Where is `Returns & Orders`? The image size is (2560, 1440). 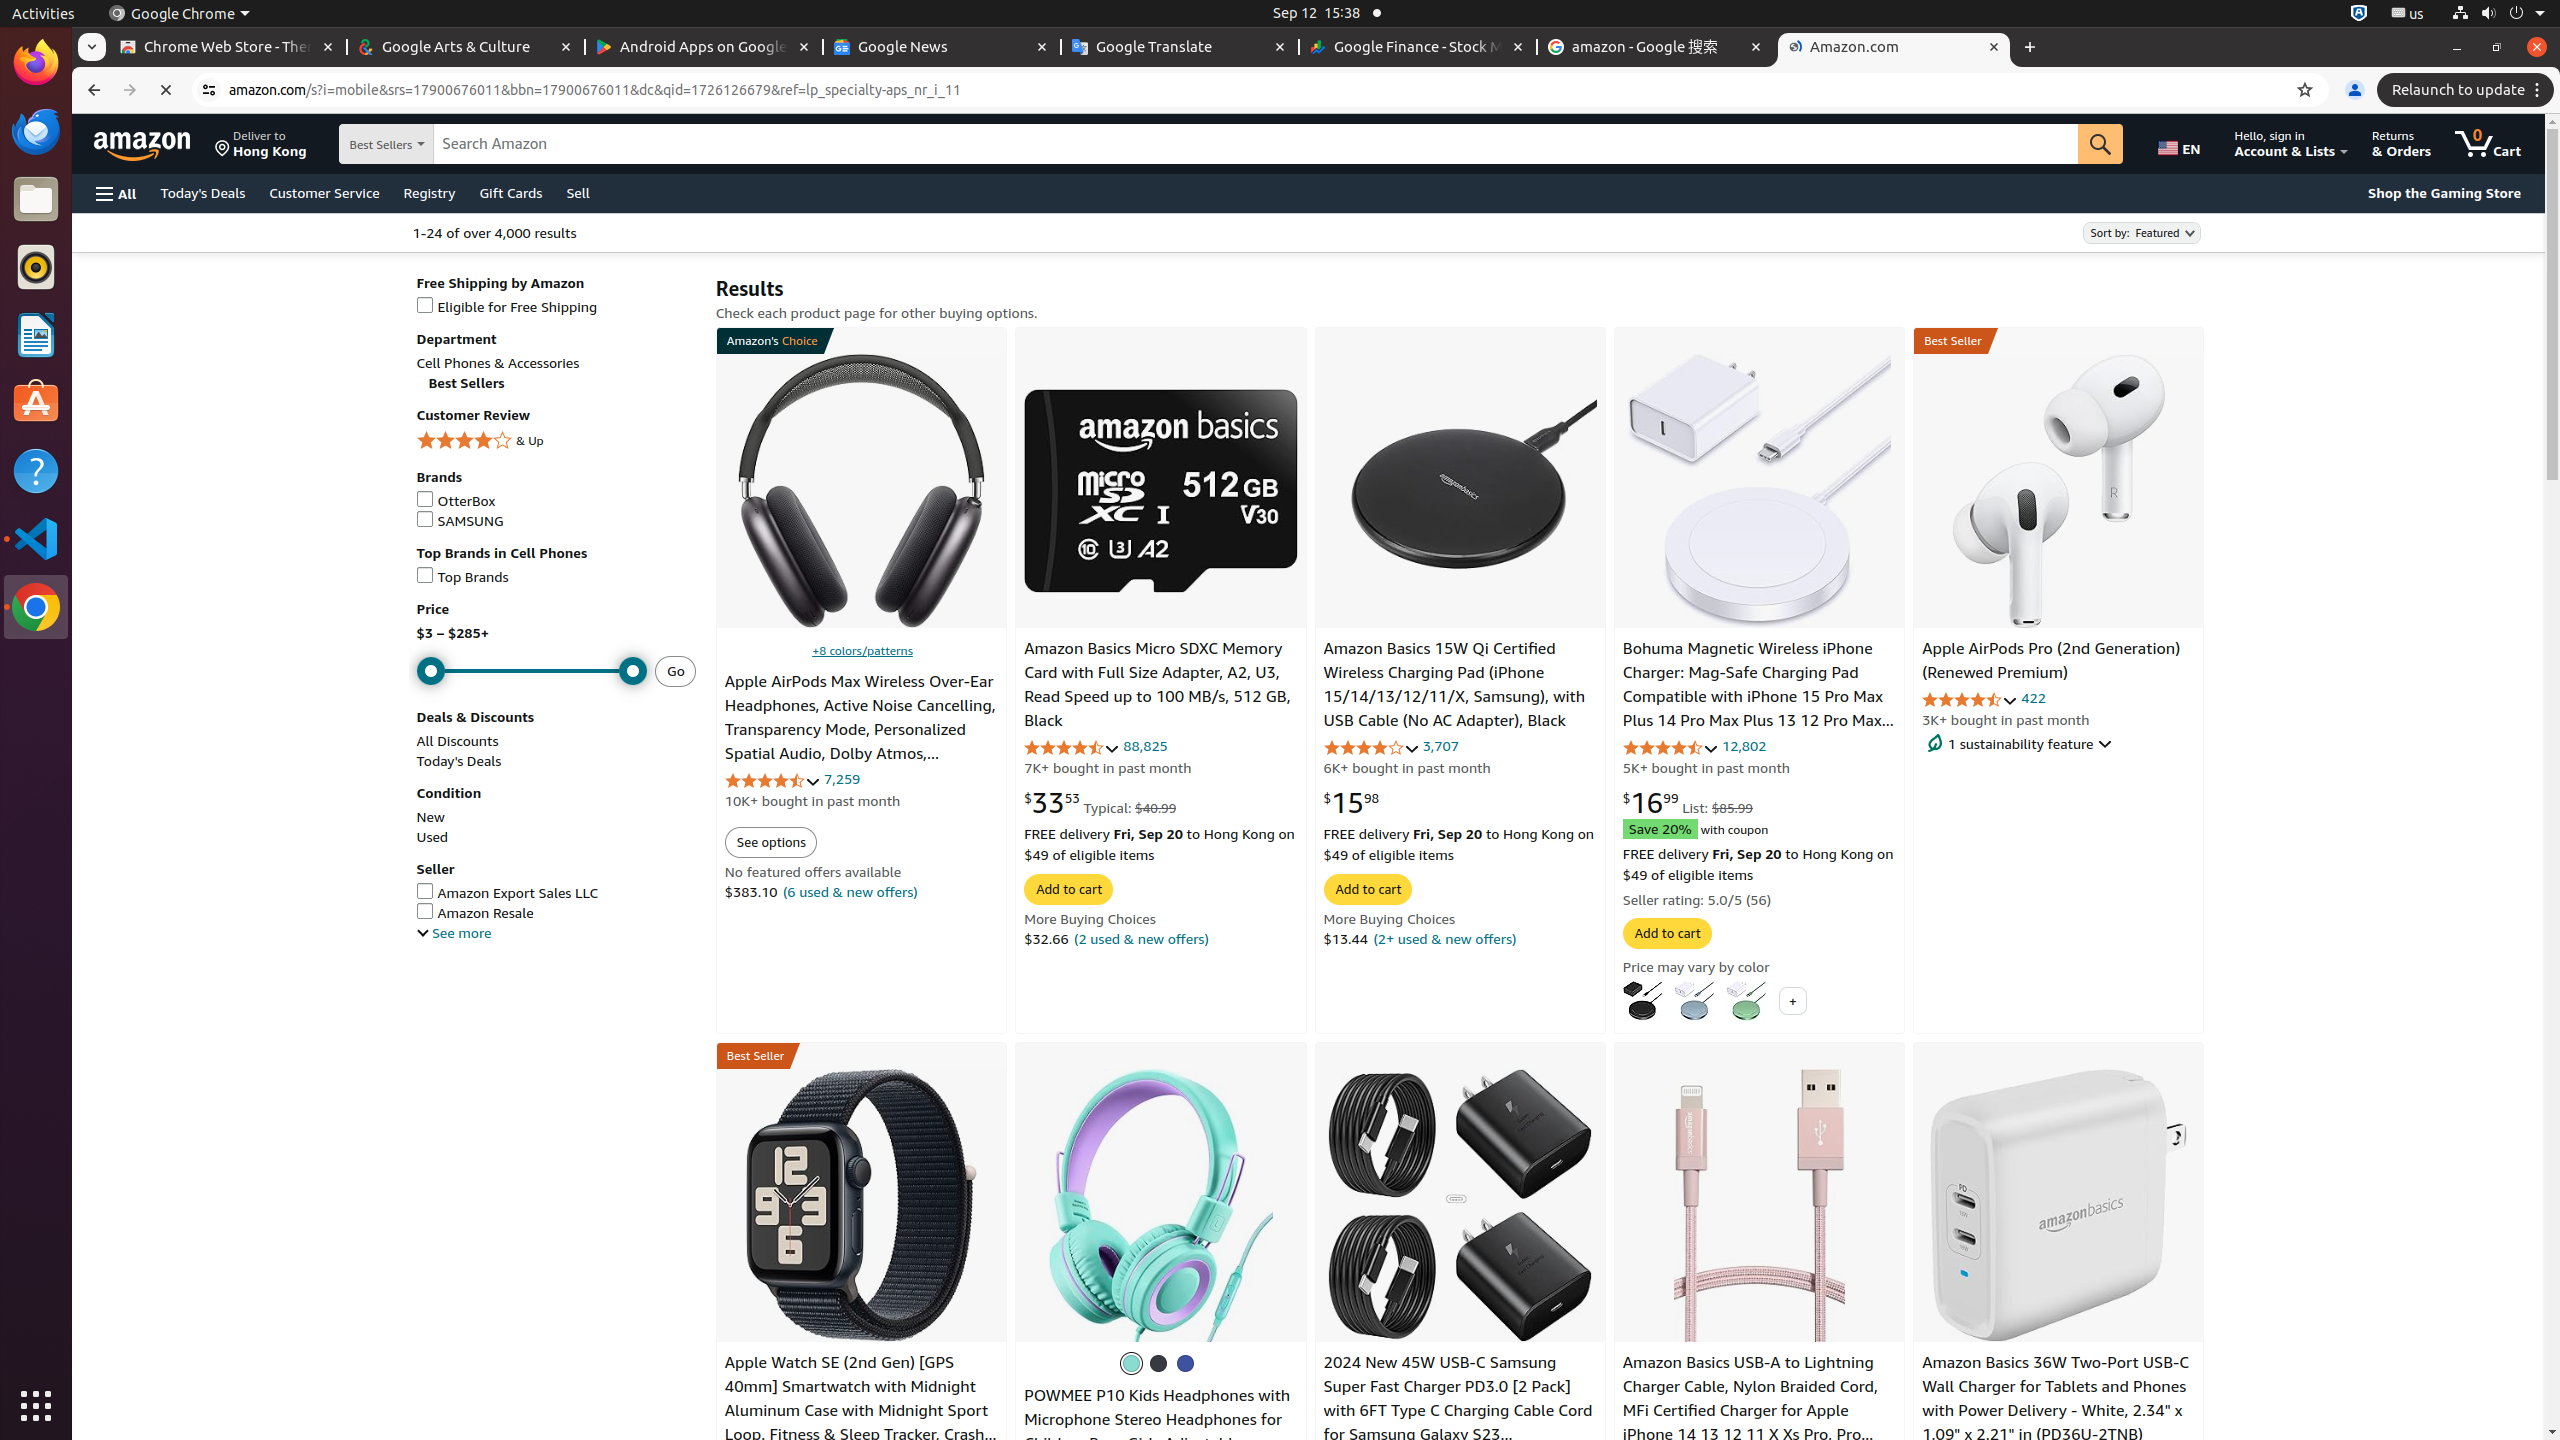 Returns & Orders is located at coordinates (2402, 144).